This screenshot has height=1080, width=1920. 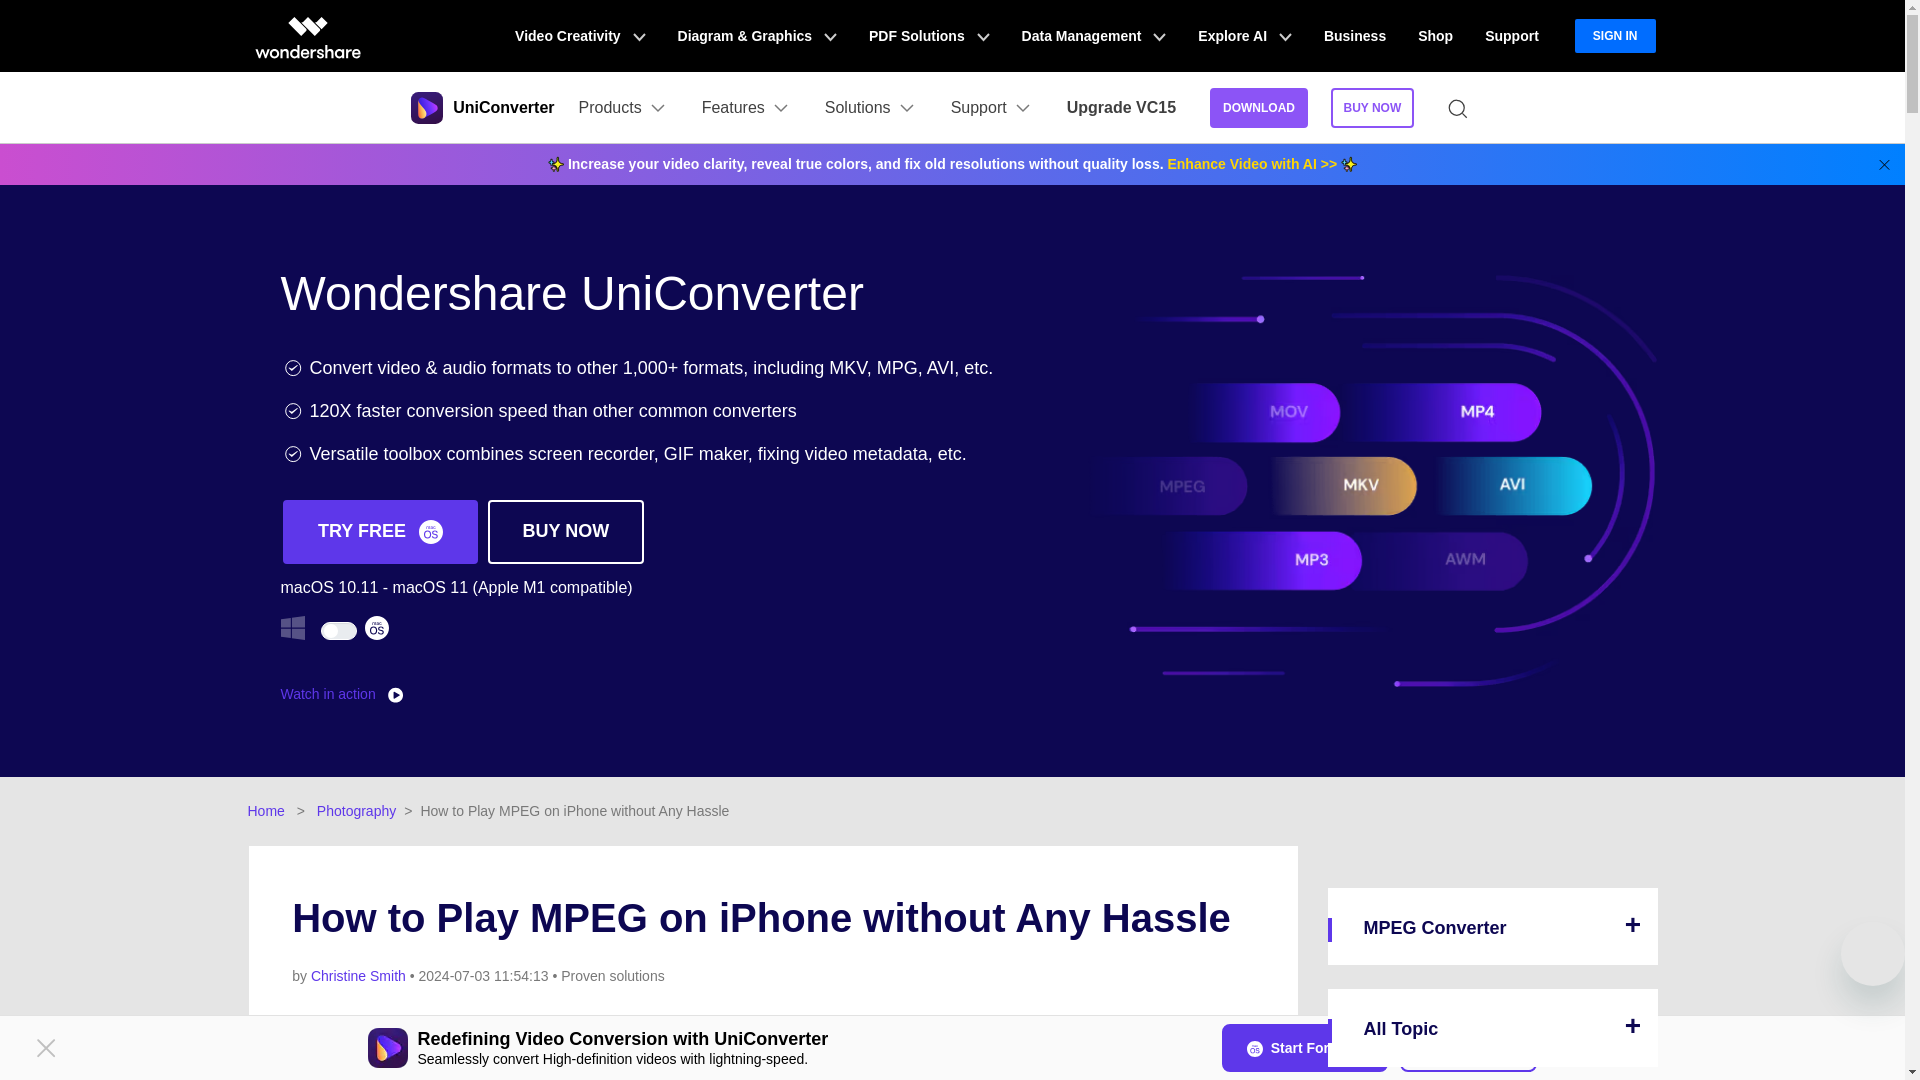 I want to click on Start For Free, so click(x=1304, y=1048).